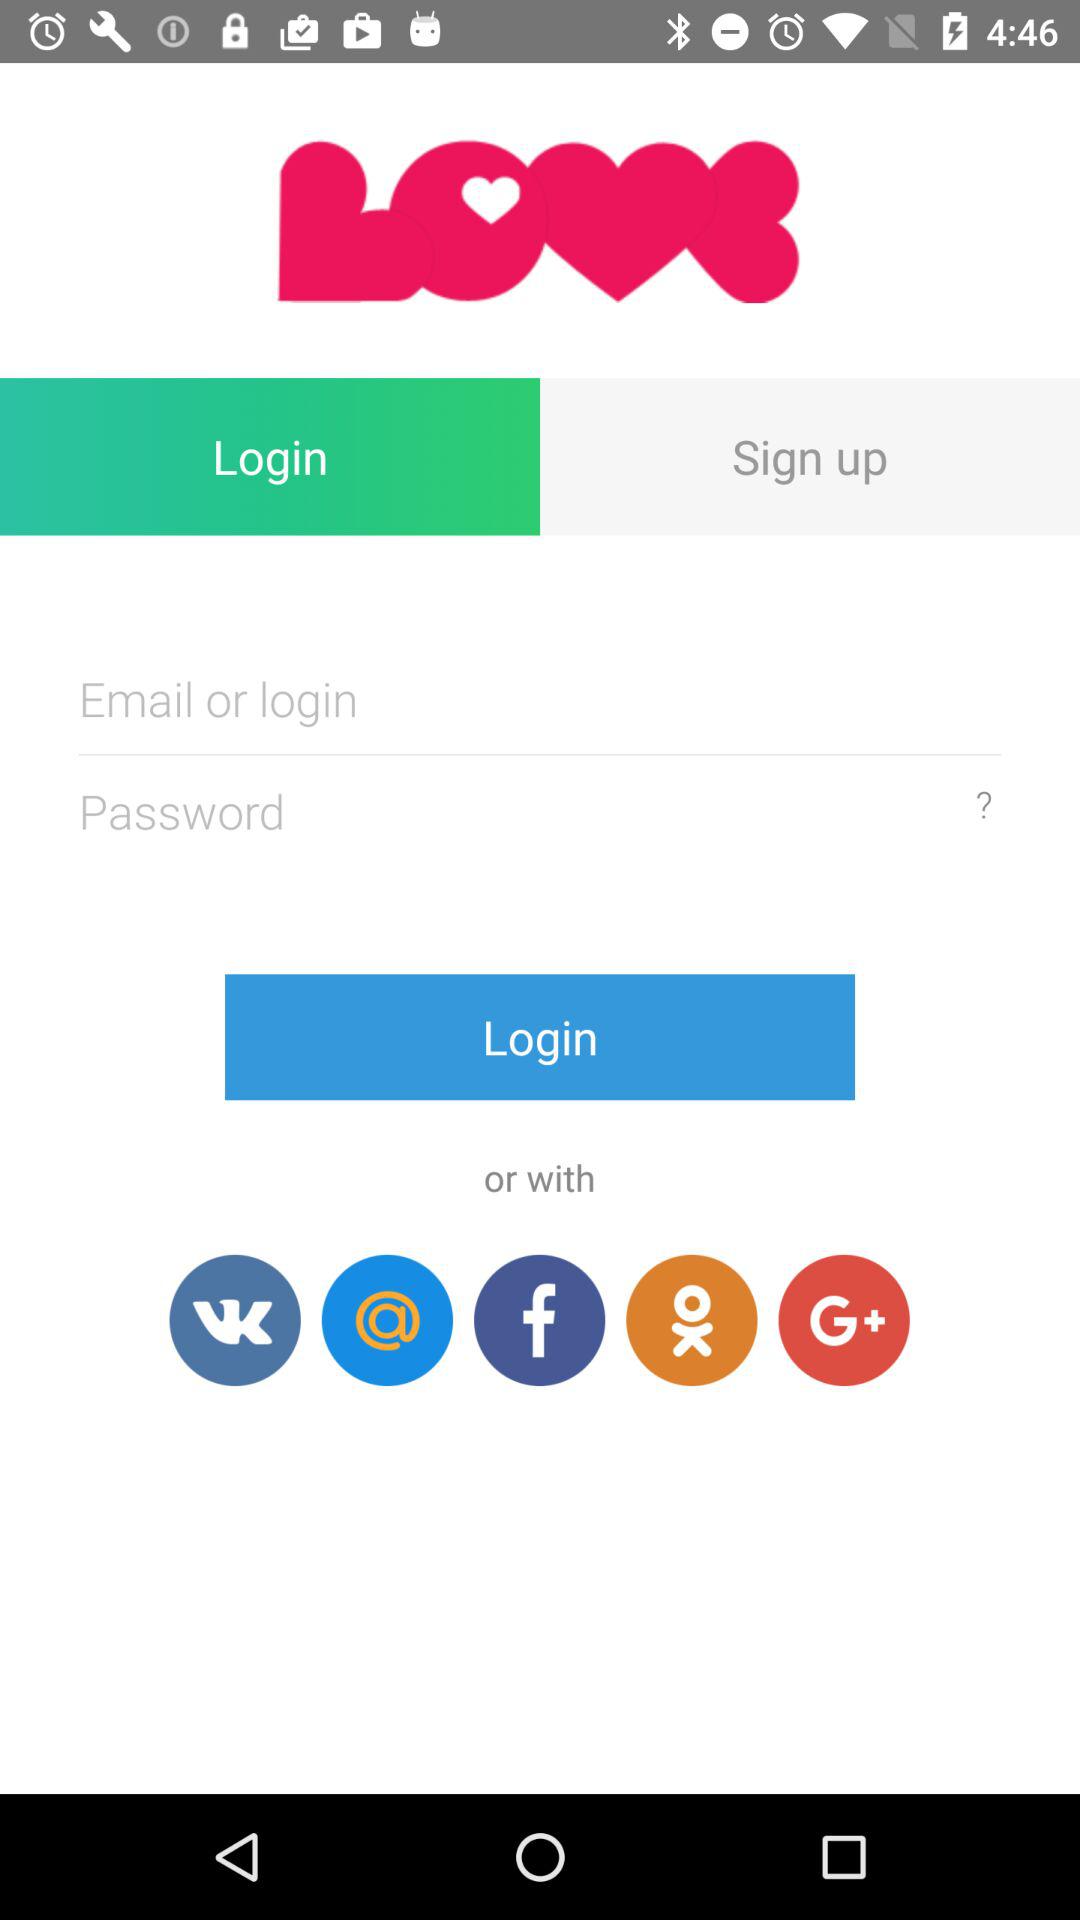  Describe the element at coordinates (540, 220) in the screenshot. I see `turn off item above the login item` at that location.